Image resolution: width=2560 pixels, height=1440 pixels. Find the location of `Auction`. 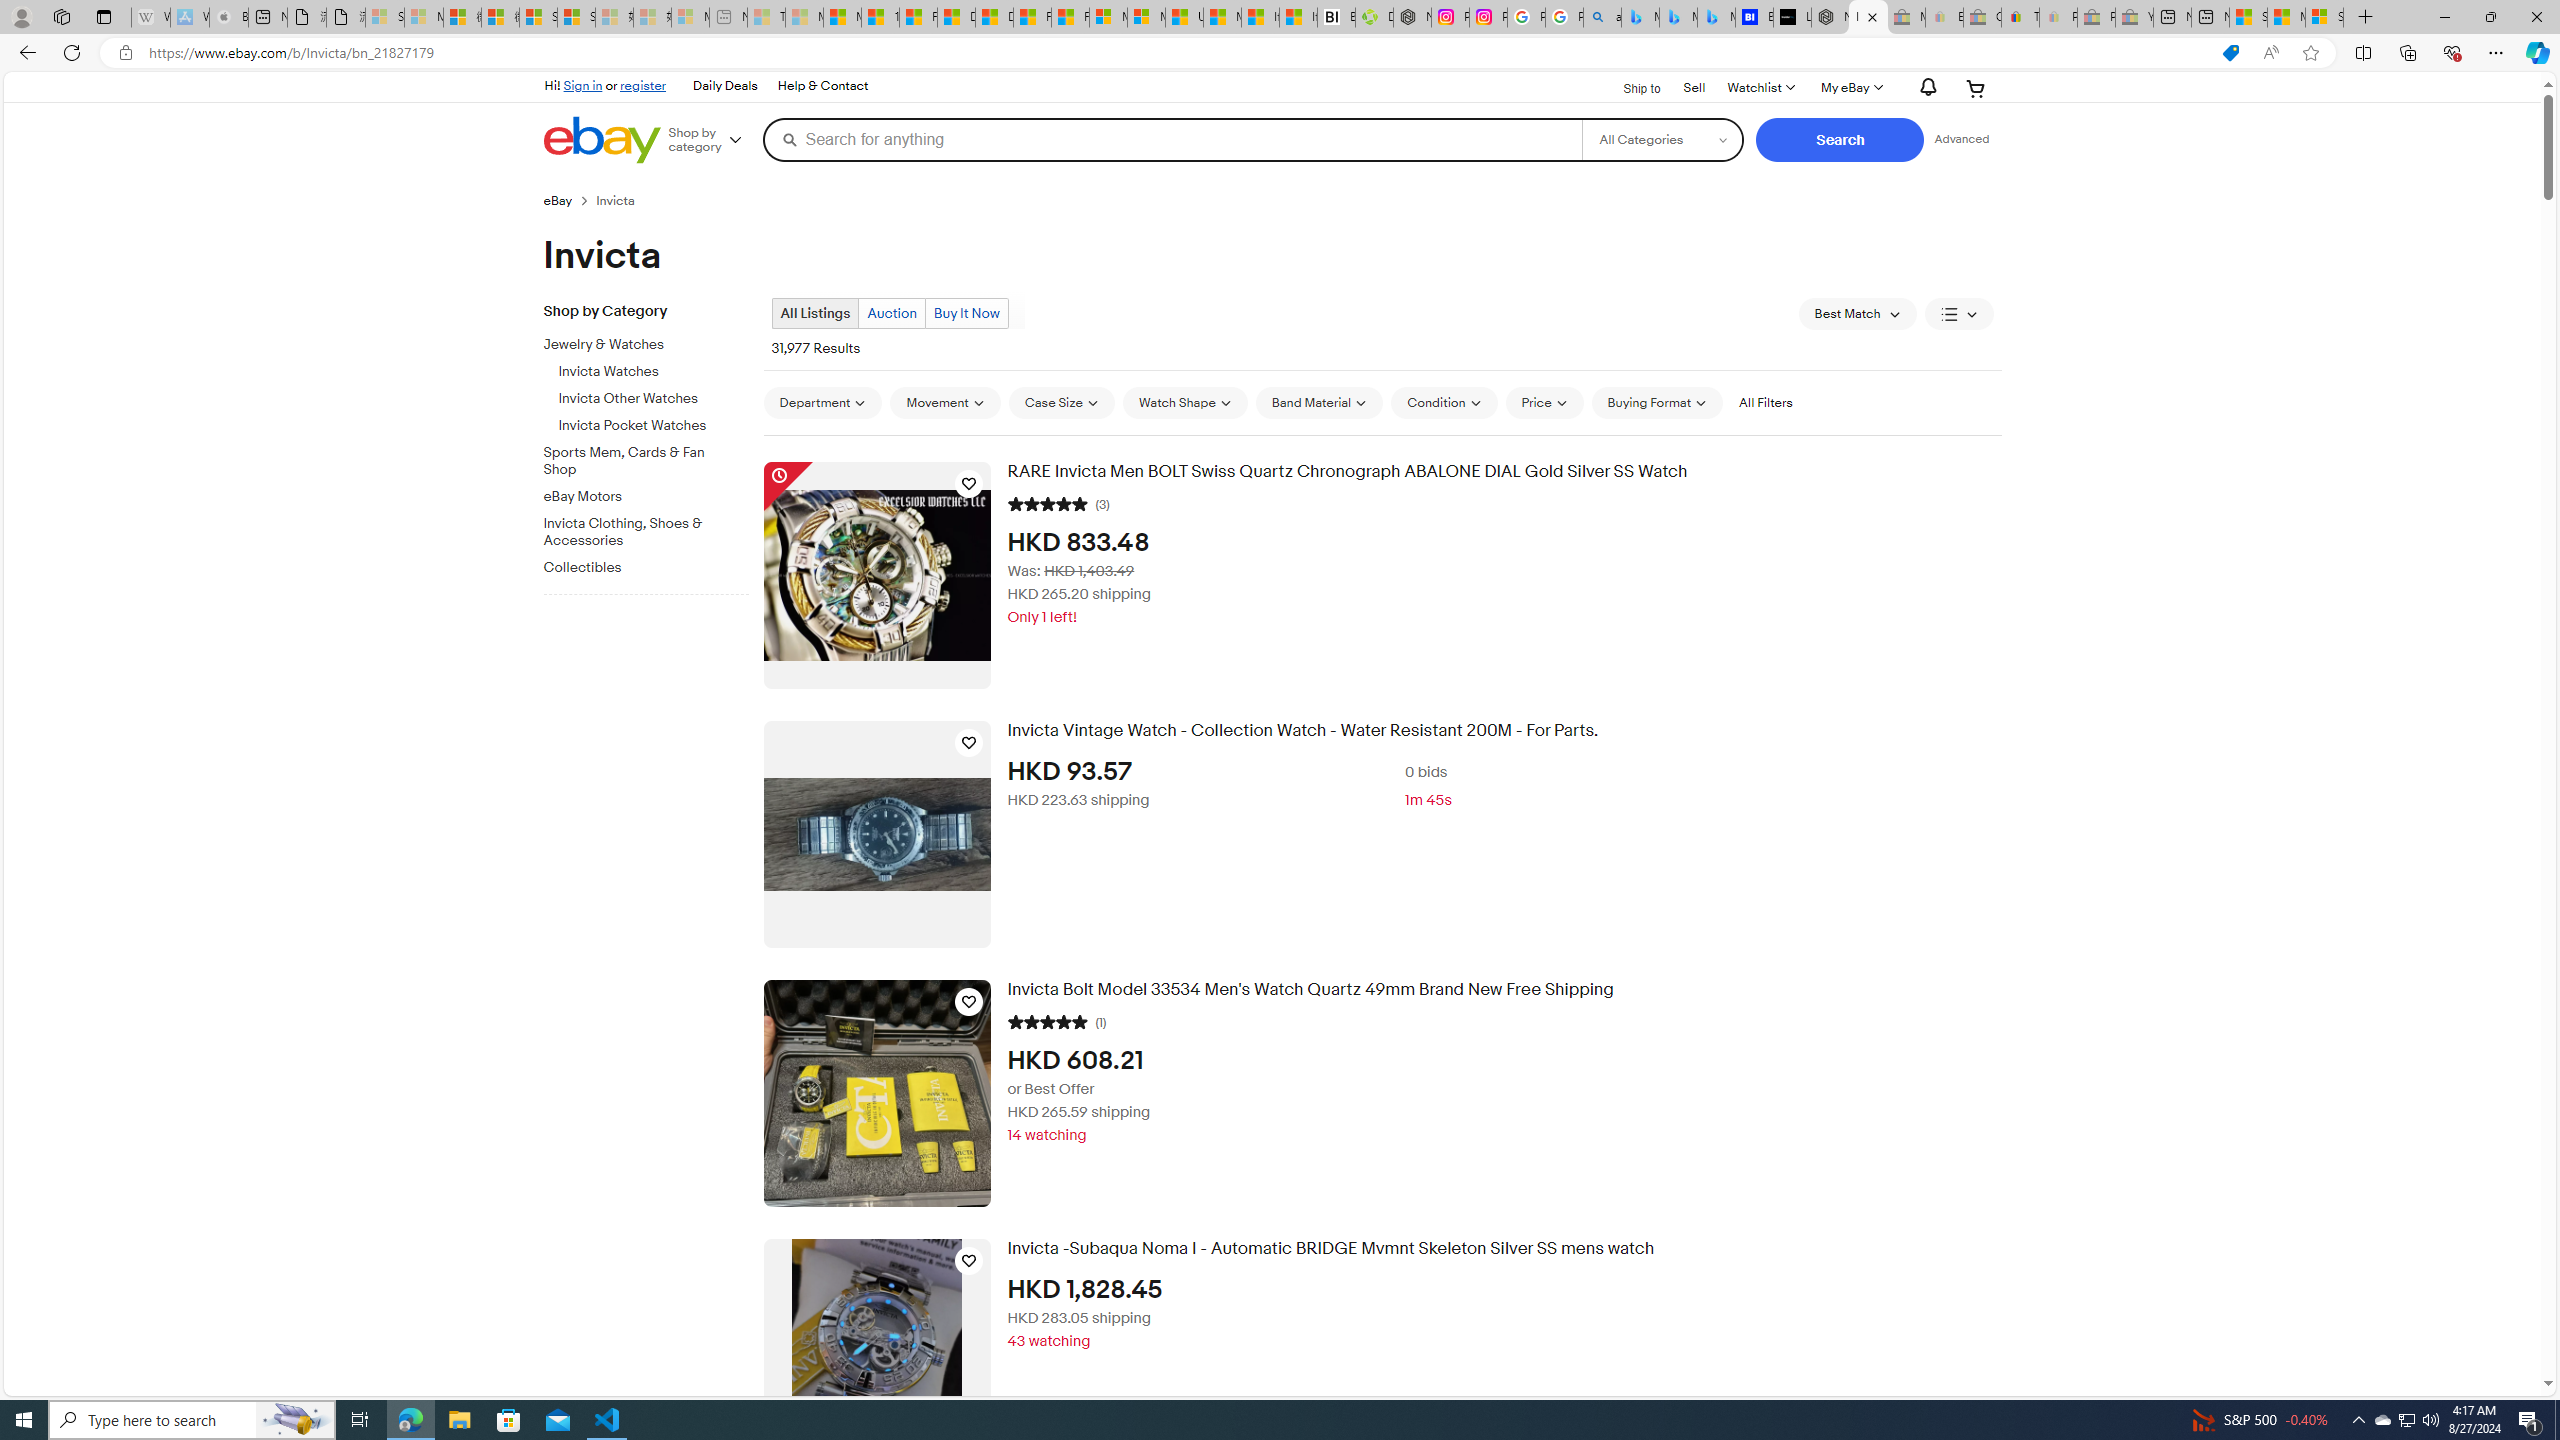

Auction is located at coordinates (890, 313).